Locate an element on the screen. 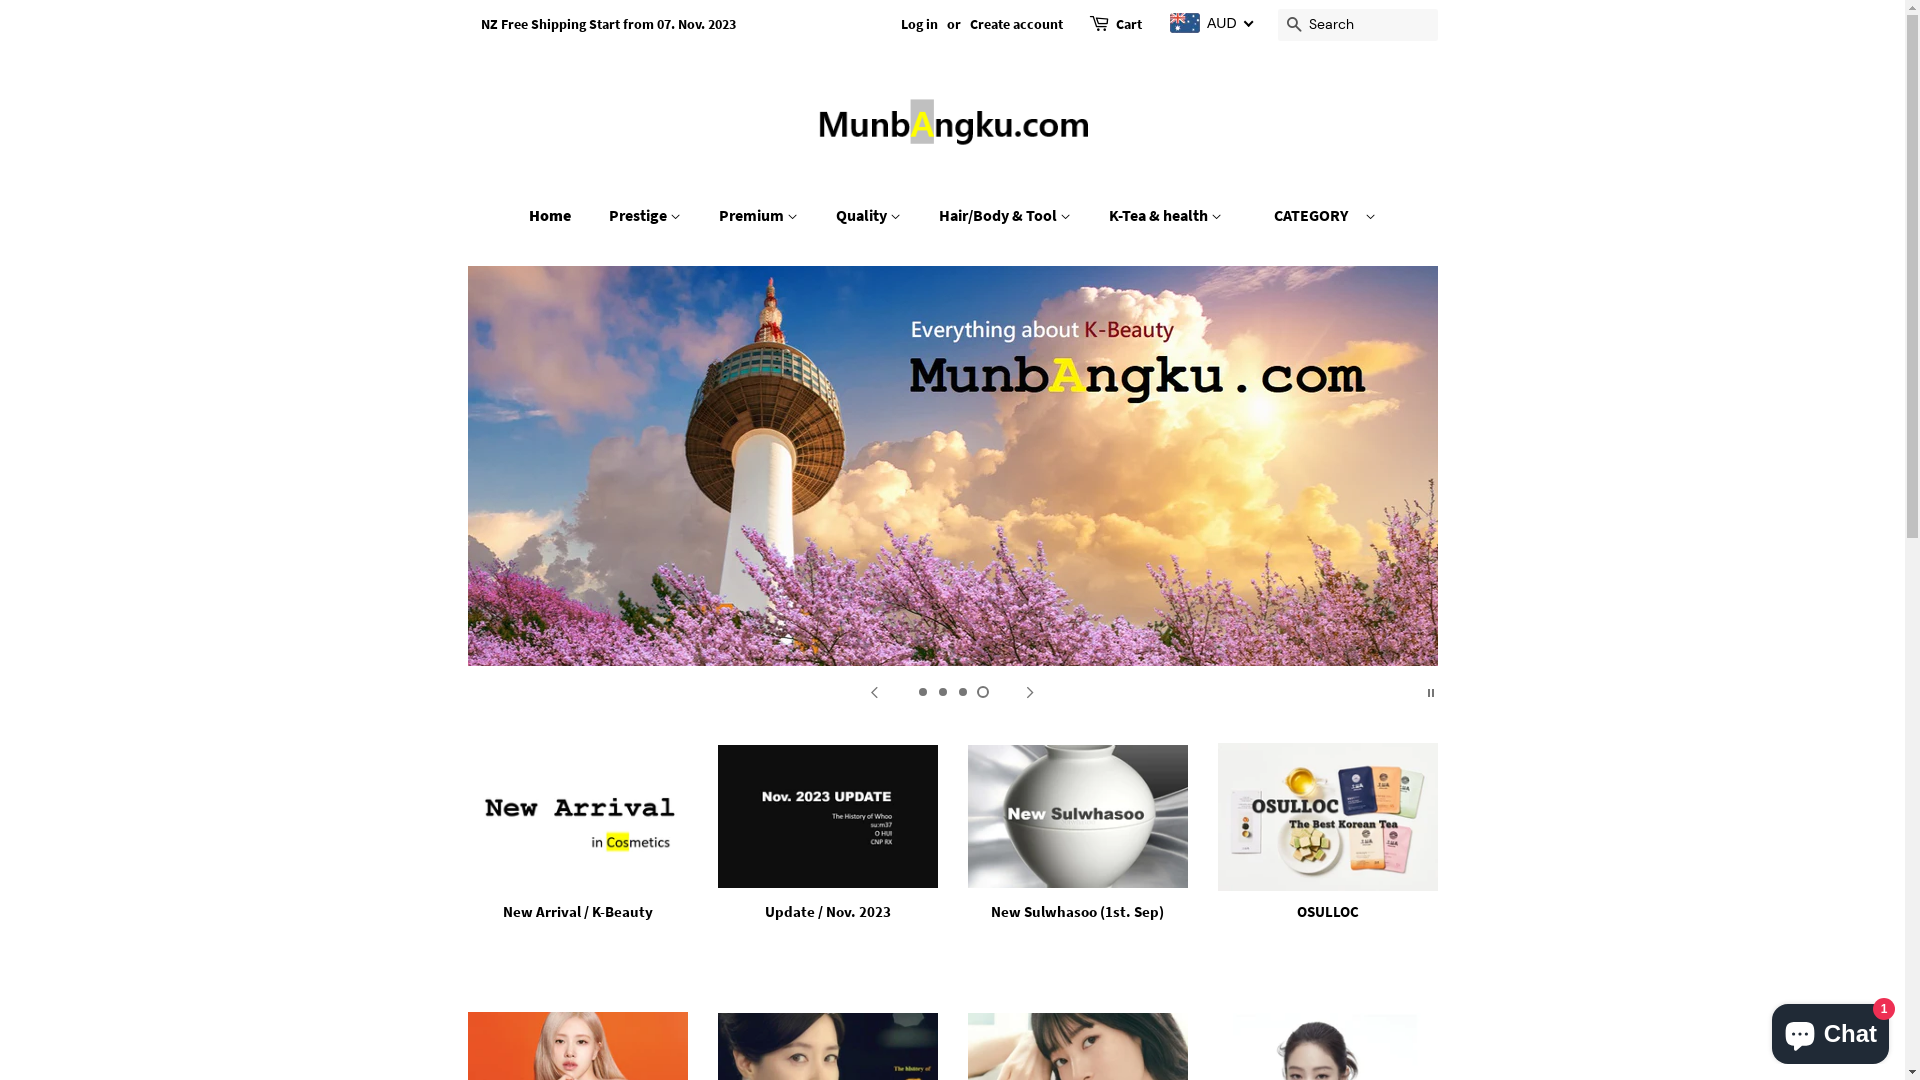 The image size is (1920, 1080). New Arrival / K-Beauty is located at coordinates (578, 850).